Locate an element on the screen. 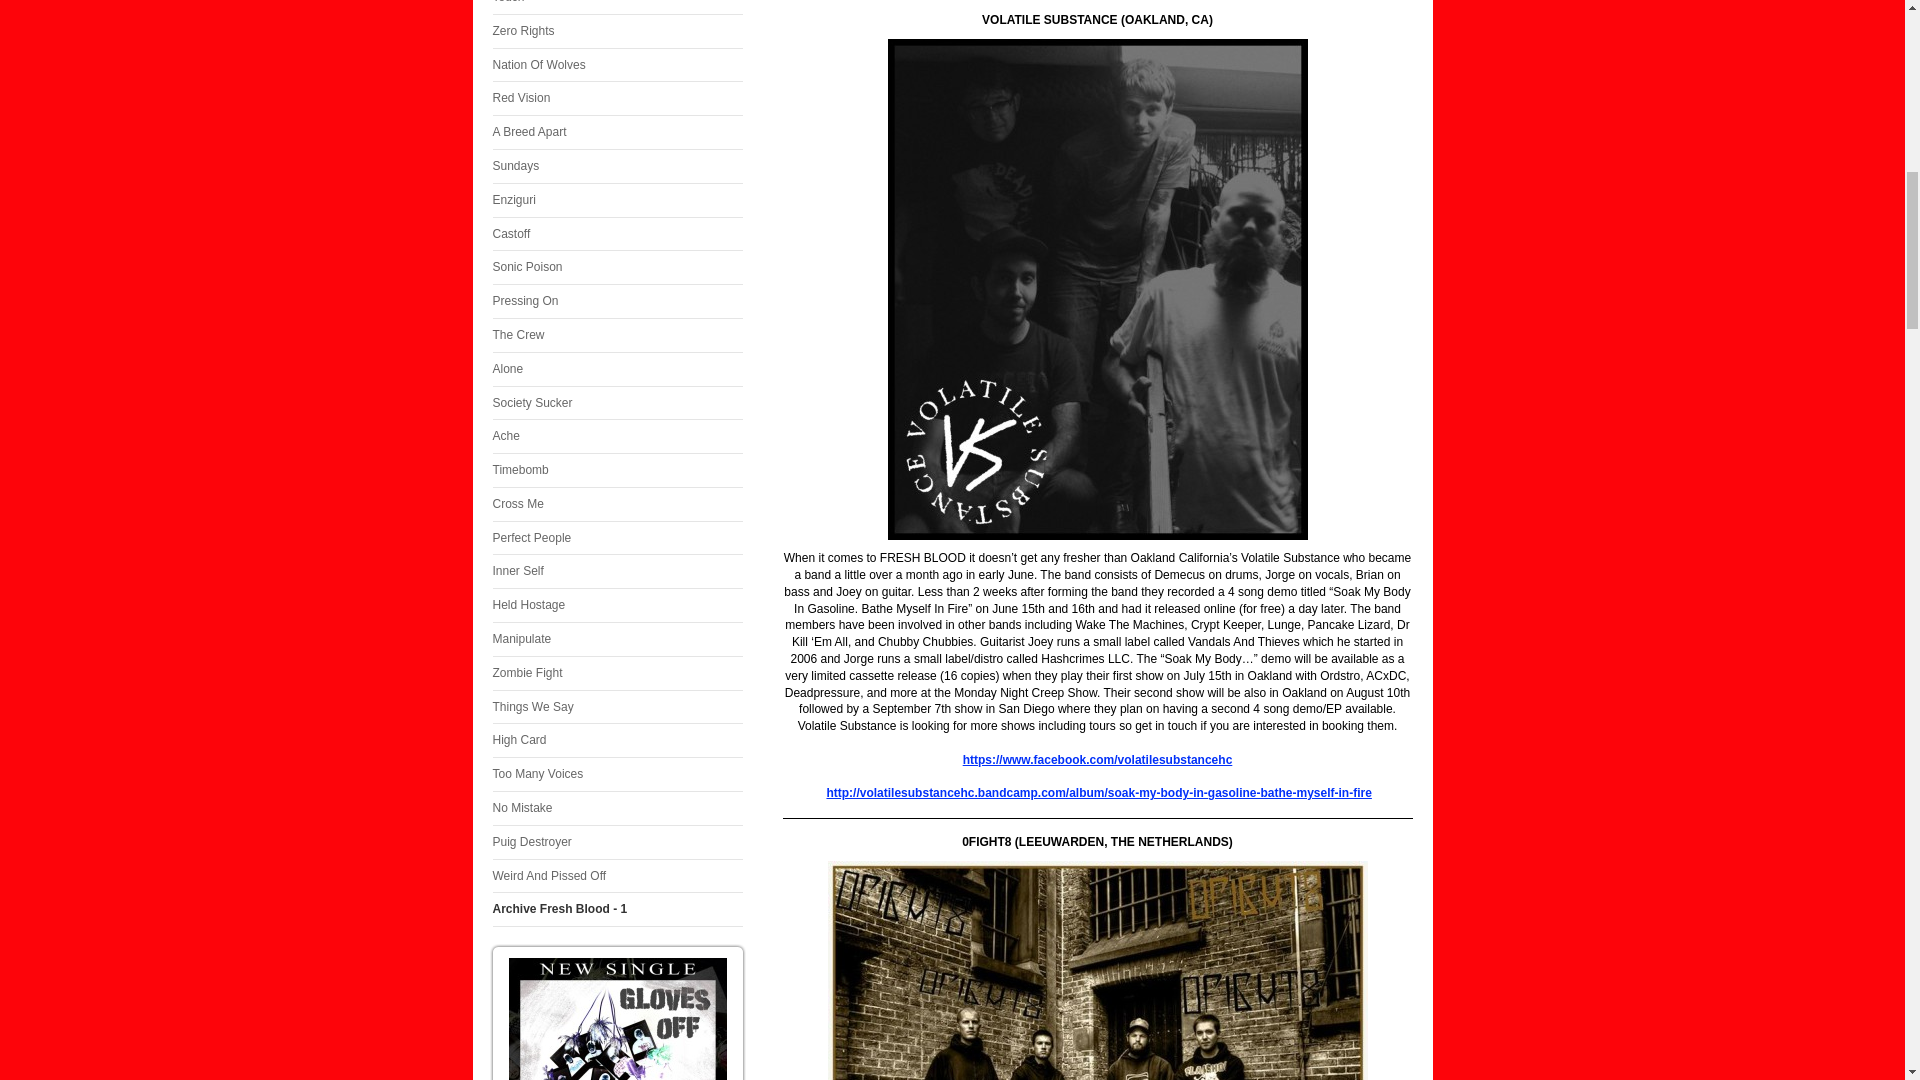 The image size is (1920, 1080). Red Vision is located at coordinates (616, 98).